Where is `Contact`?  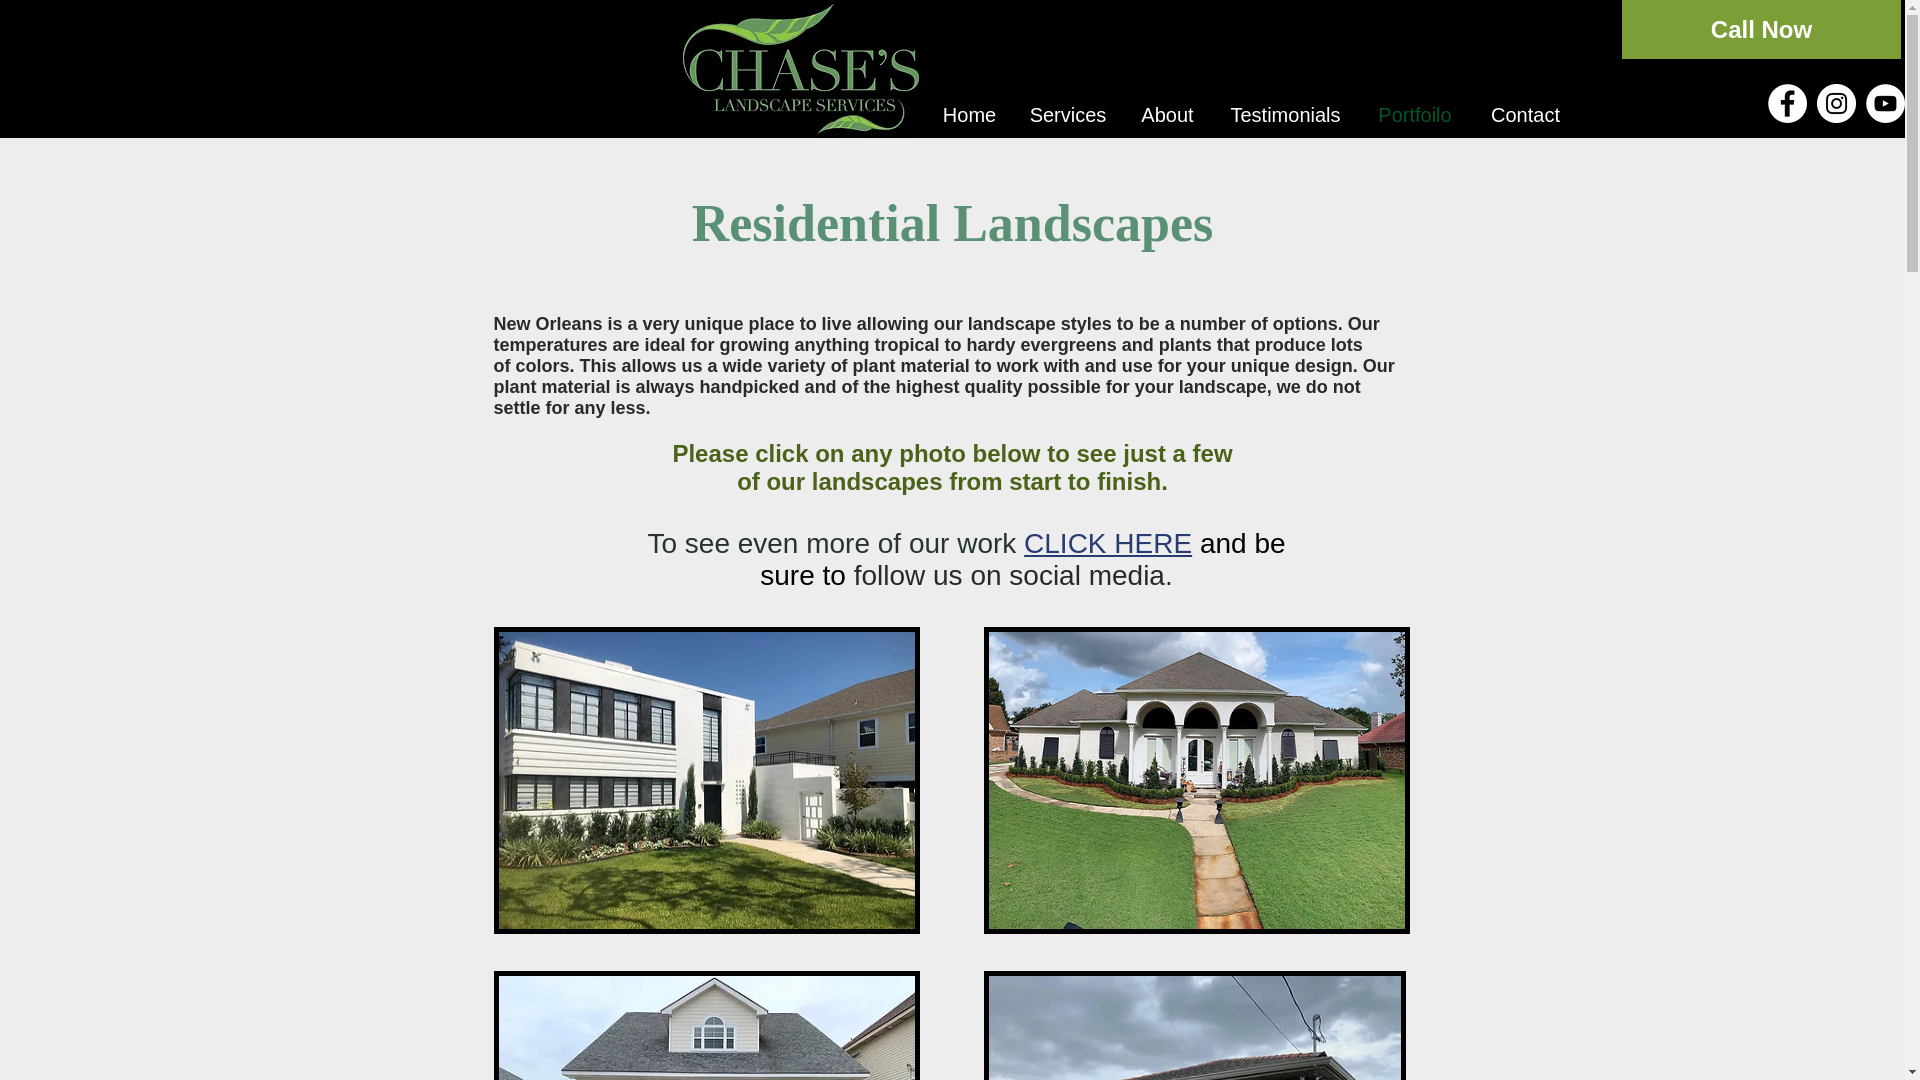
Contact is located at coordinates (1525, 115).